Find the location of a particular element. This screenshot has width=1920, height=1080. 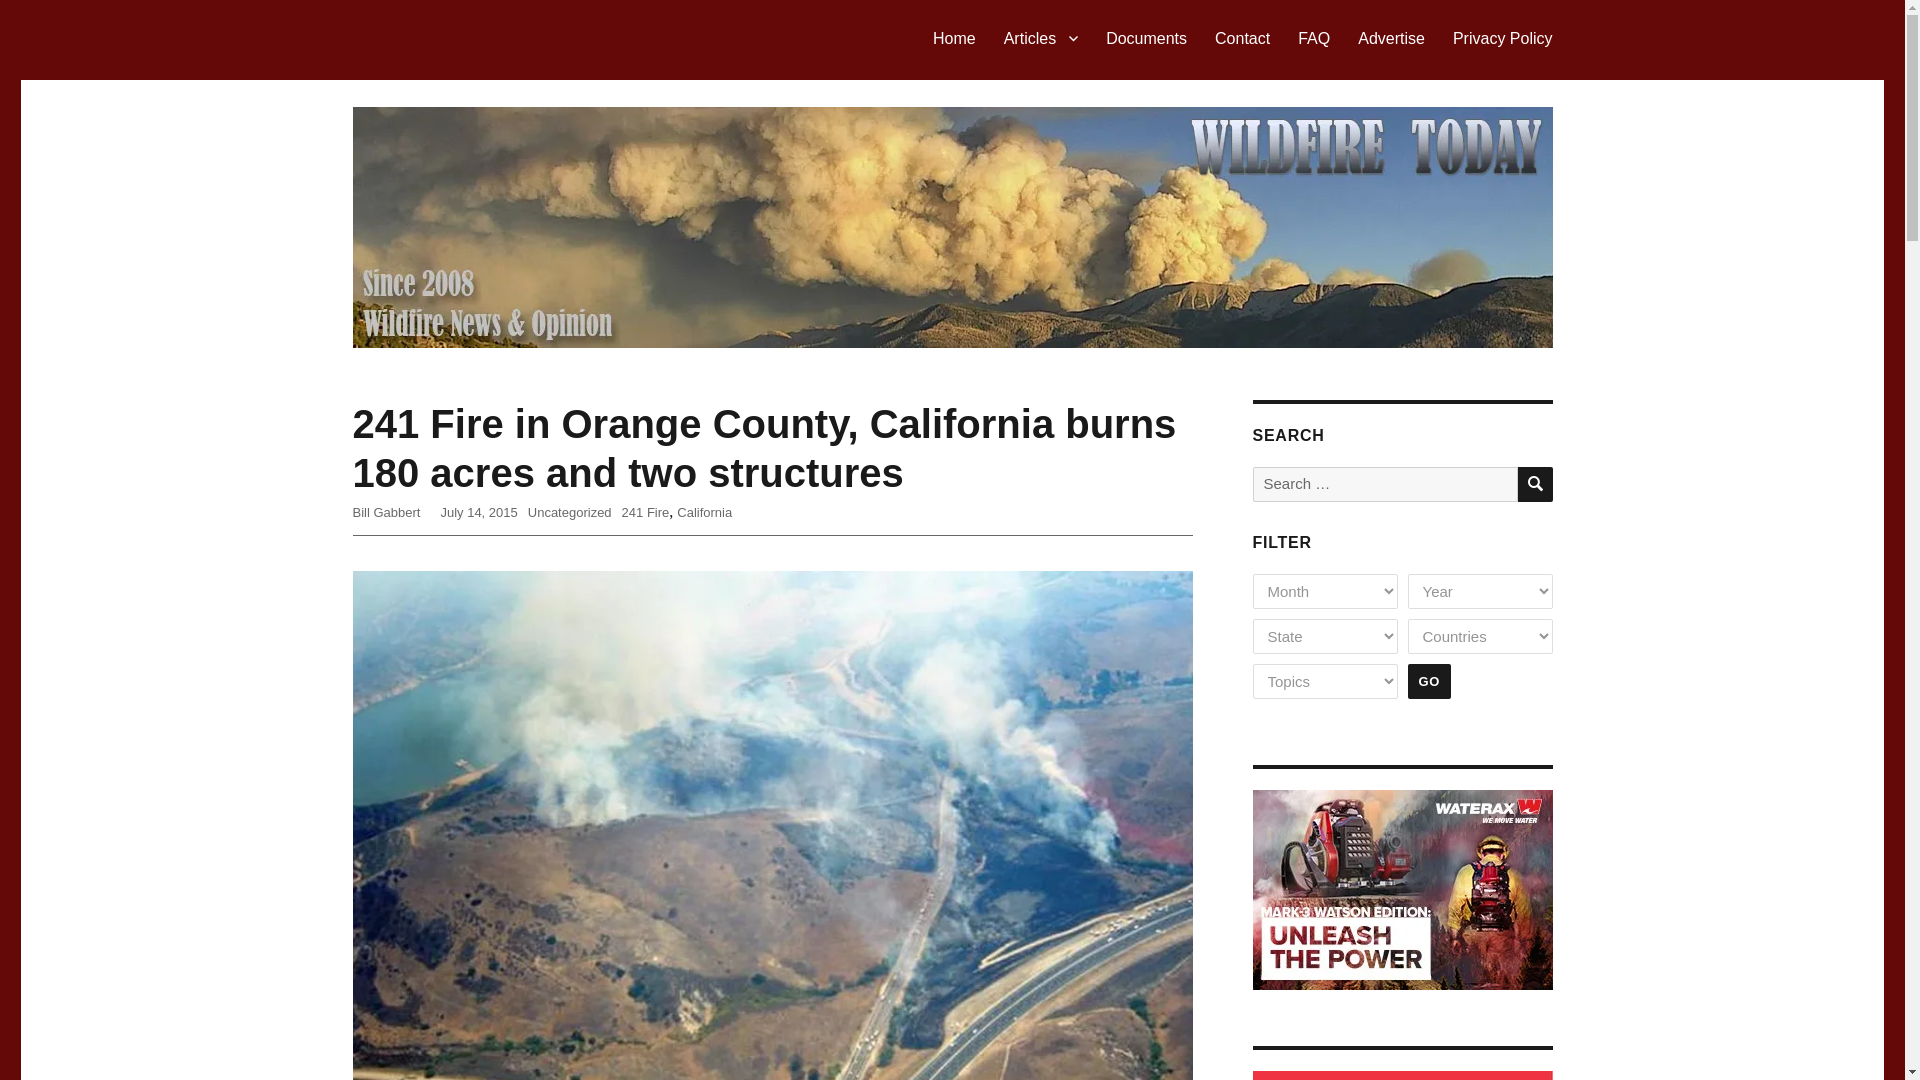

Bill Gabbert is located at coordinates (386, 512).